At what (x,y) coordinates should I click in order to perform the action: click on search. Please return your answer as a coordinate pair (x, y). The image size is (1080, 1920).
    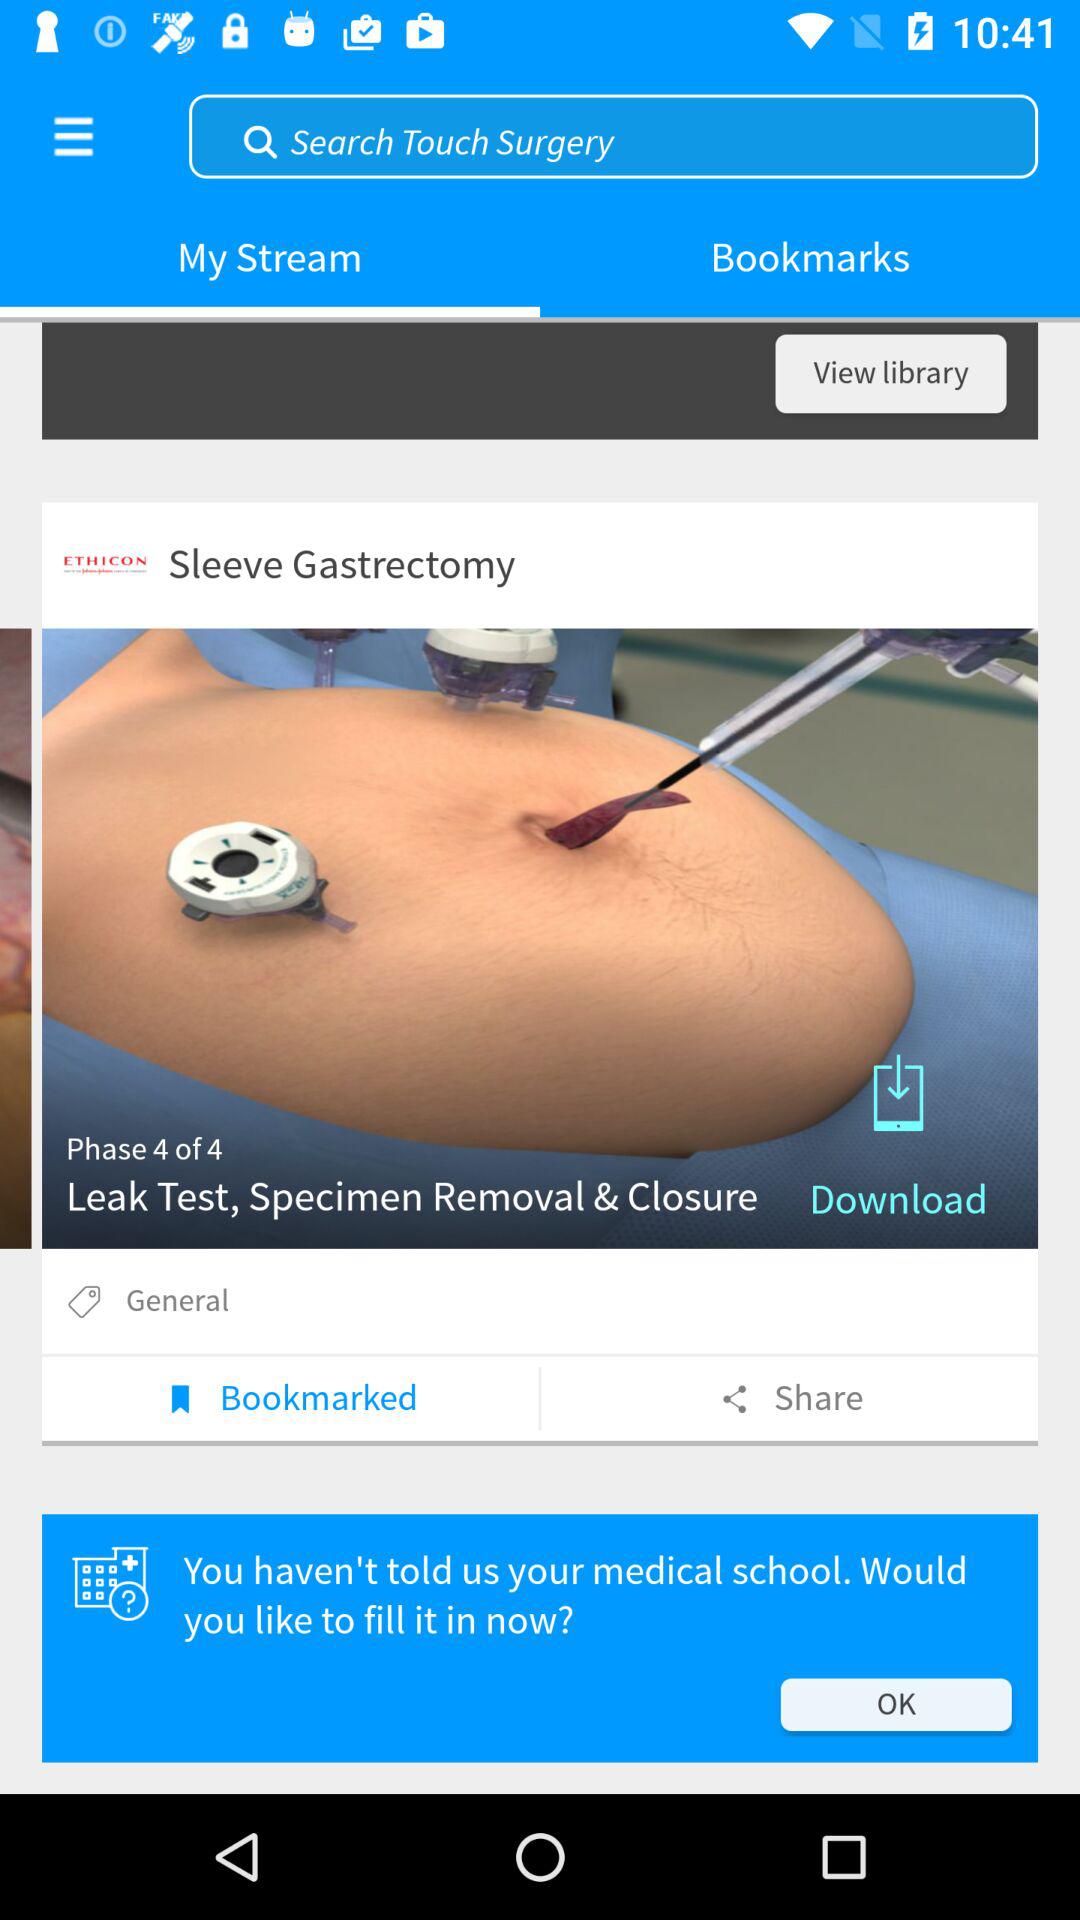
    Looking at the image, I should click on (614, 135).